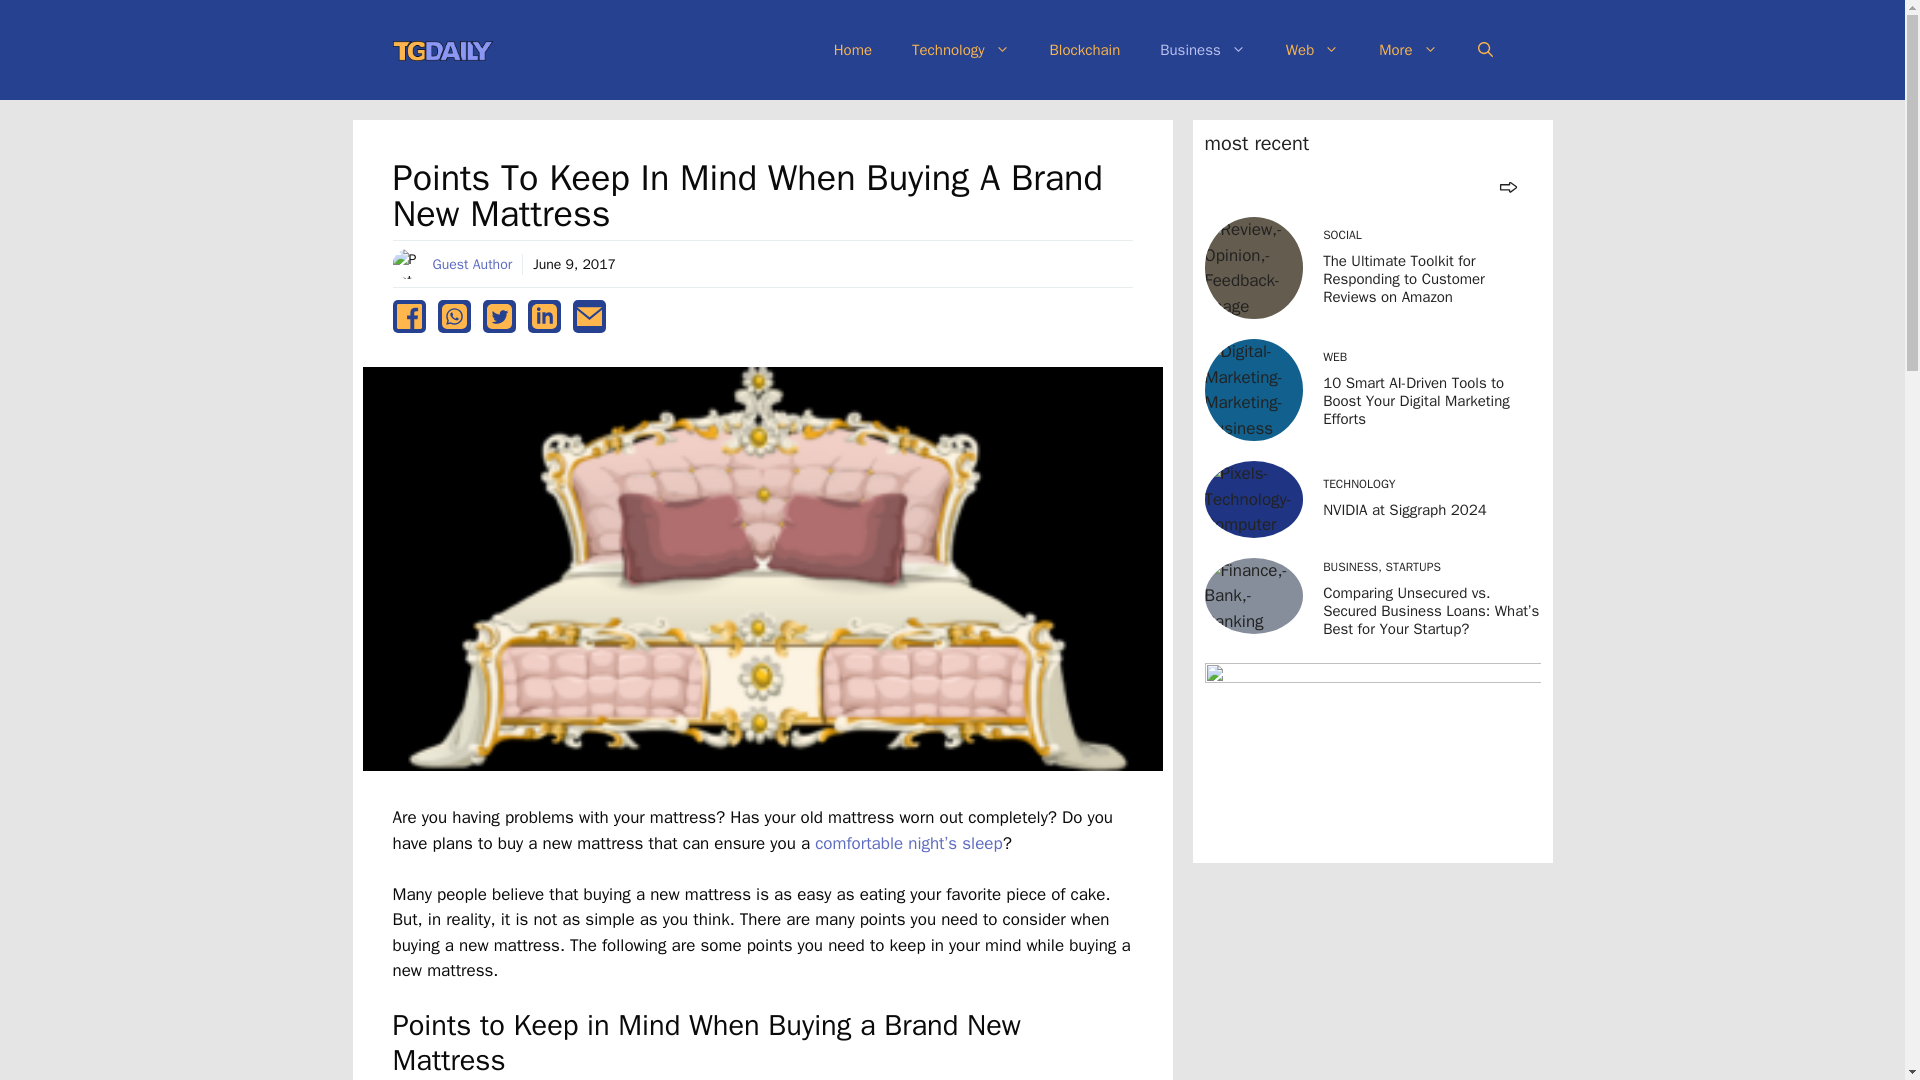 The height and width of the screenshot is (1080, 1920). Describe the element at coordinates (853, 50) in the screenshot. I see `Home` at that location.